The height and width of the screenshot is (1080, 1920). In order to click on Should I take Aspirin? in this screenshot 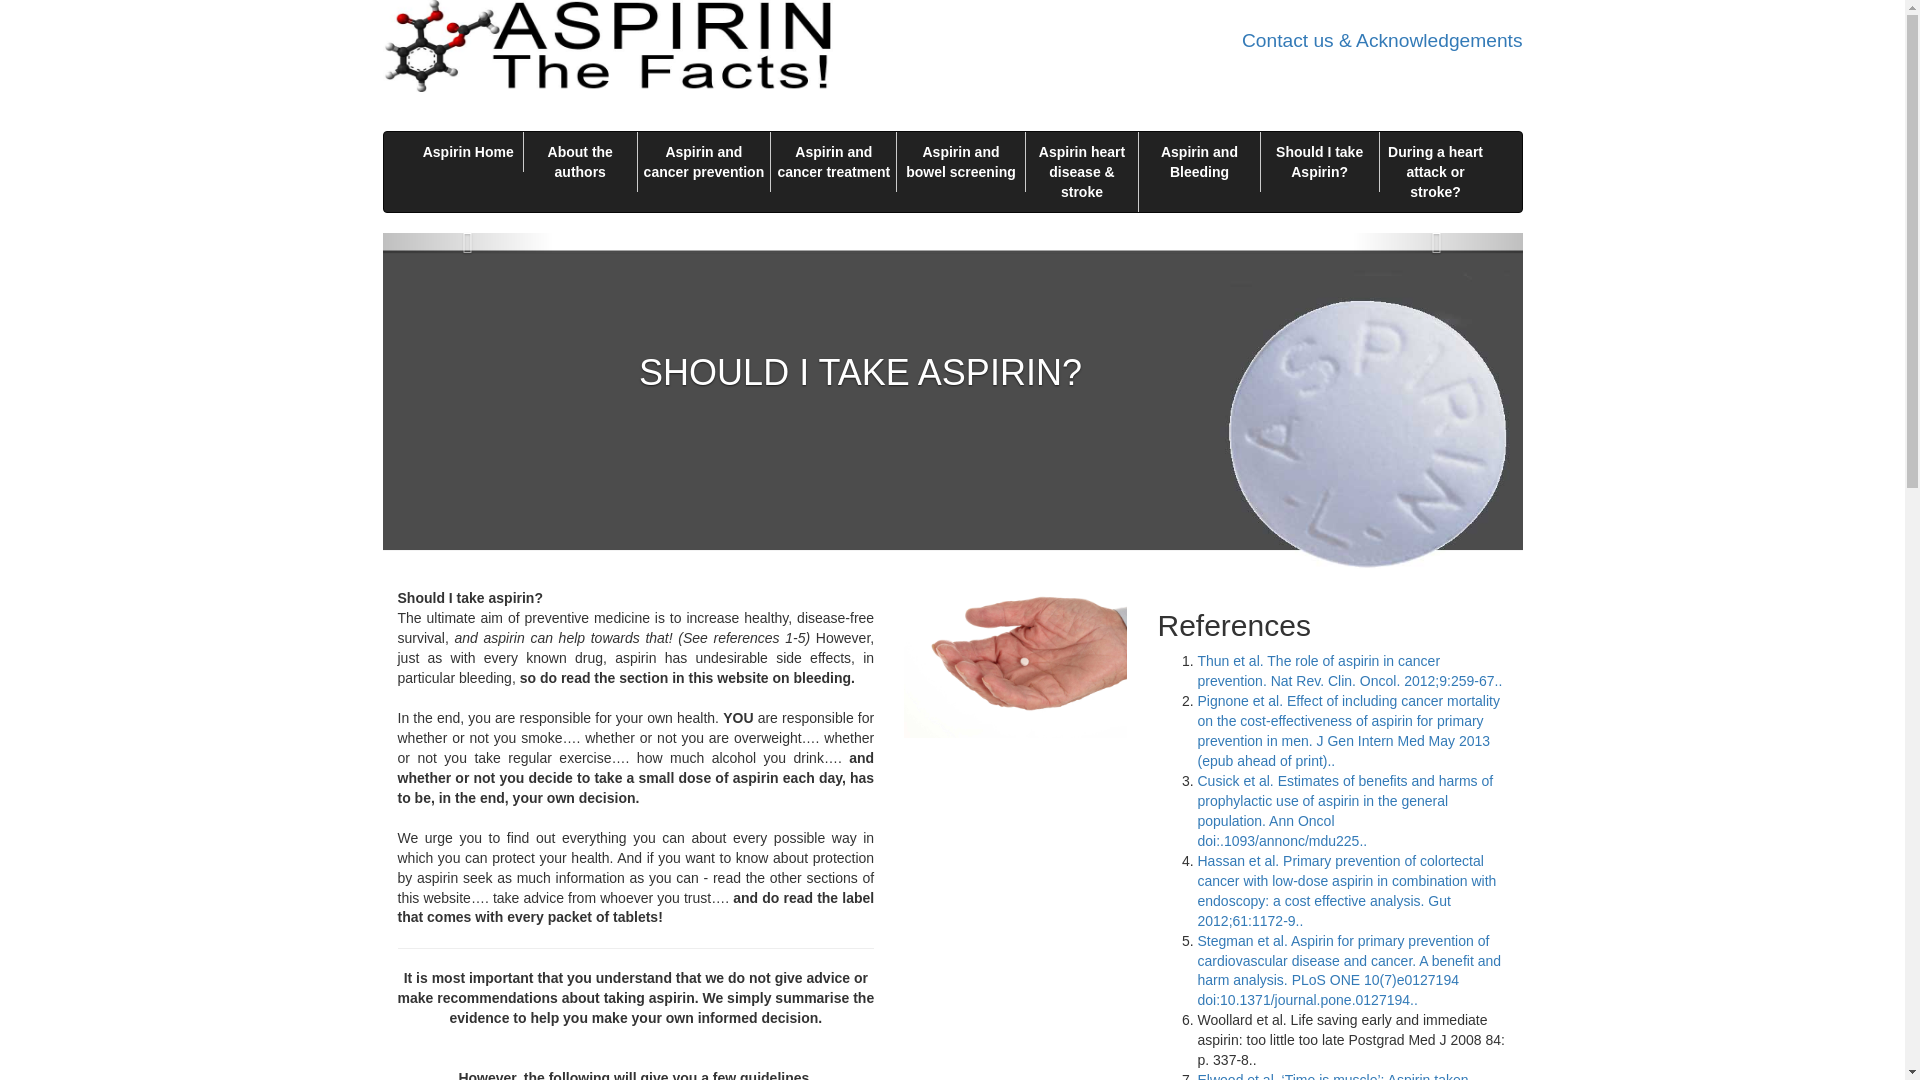, I will do `click(1320, 162)`.